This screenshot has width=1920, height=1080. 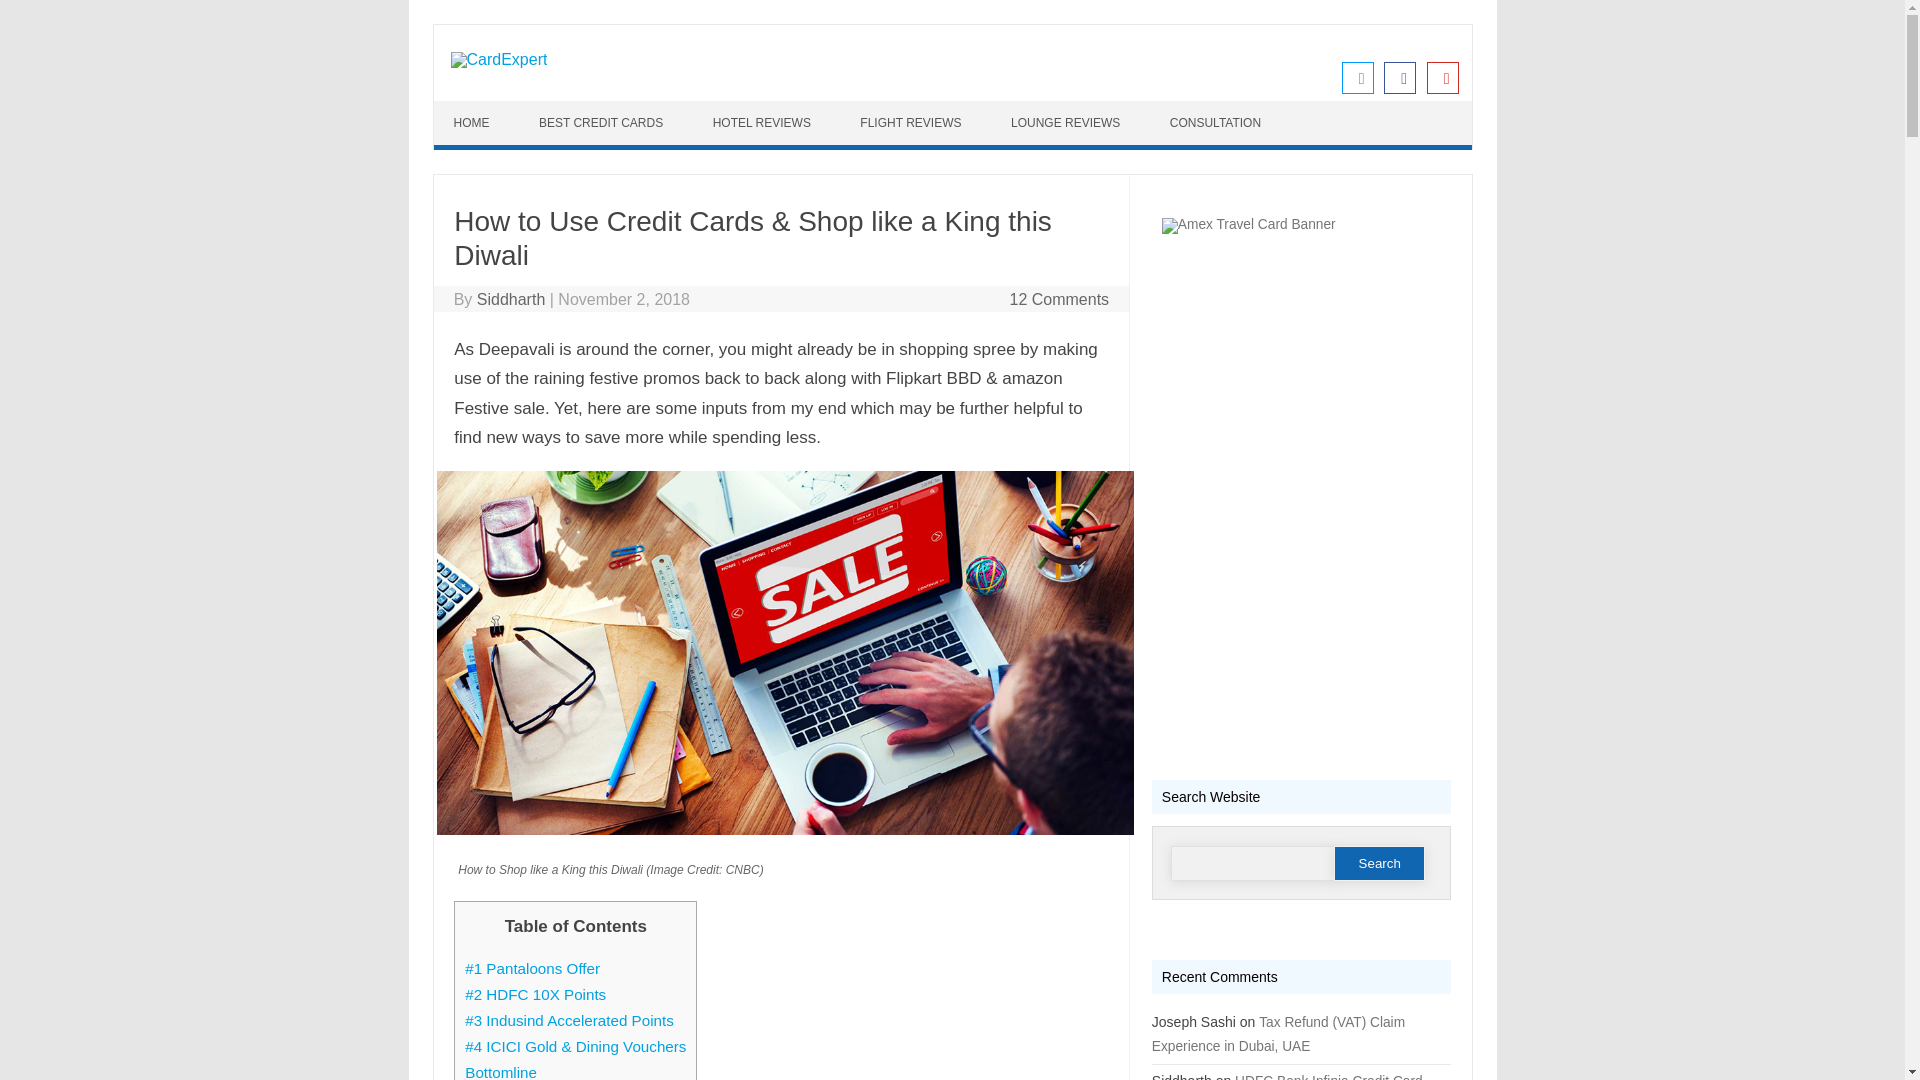 What do you see at coordinates (498, 59) in the screenshot?
I see `CardExpert` at bounding box center [498, 59].